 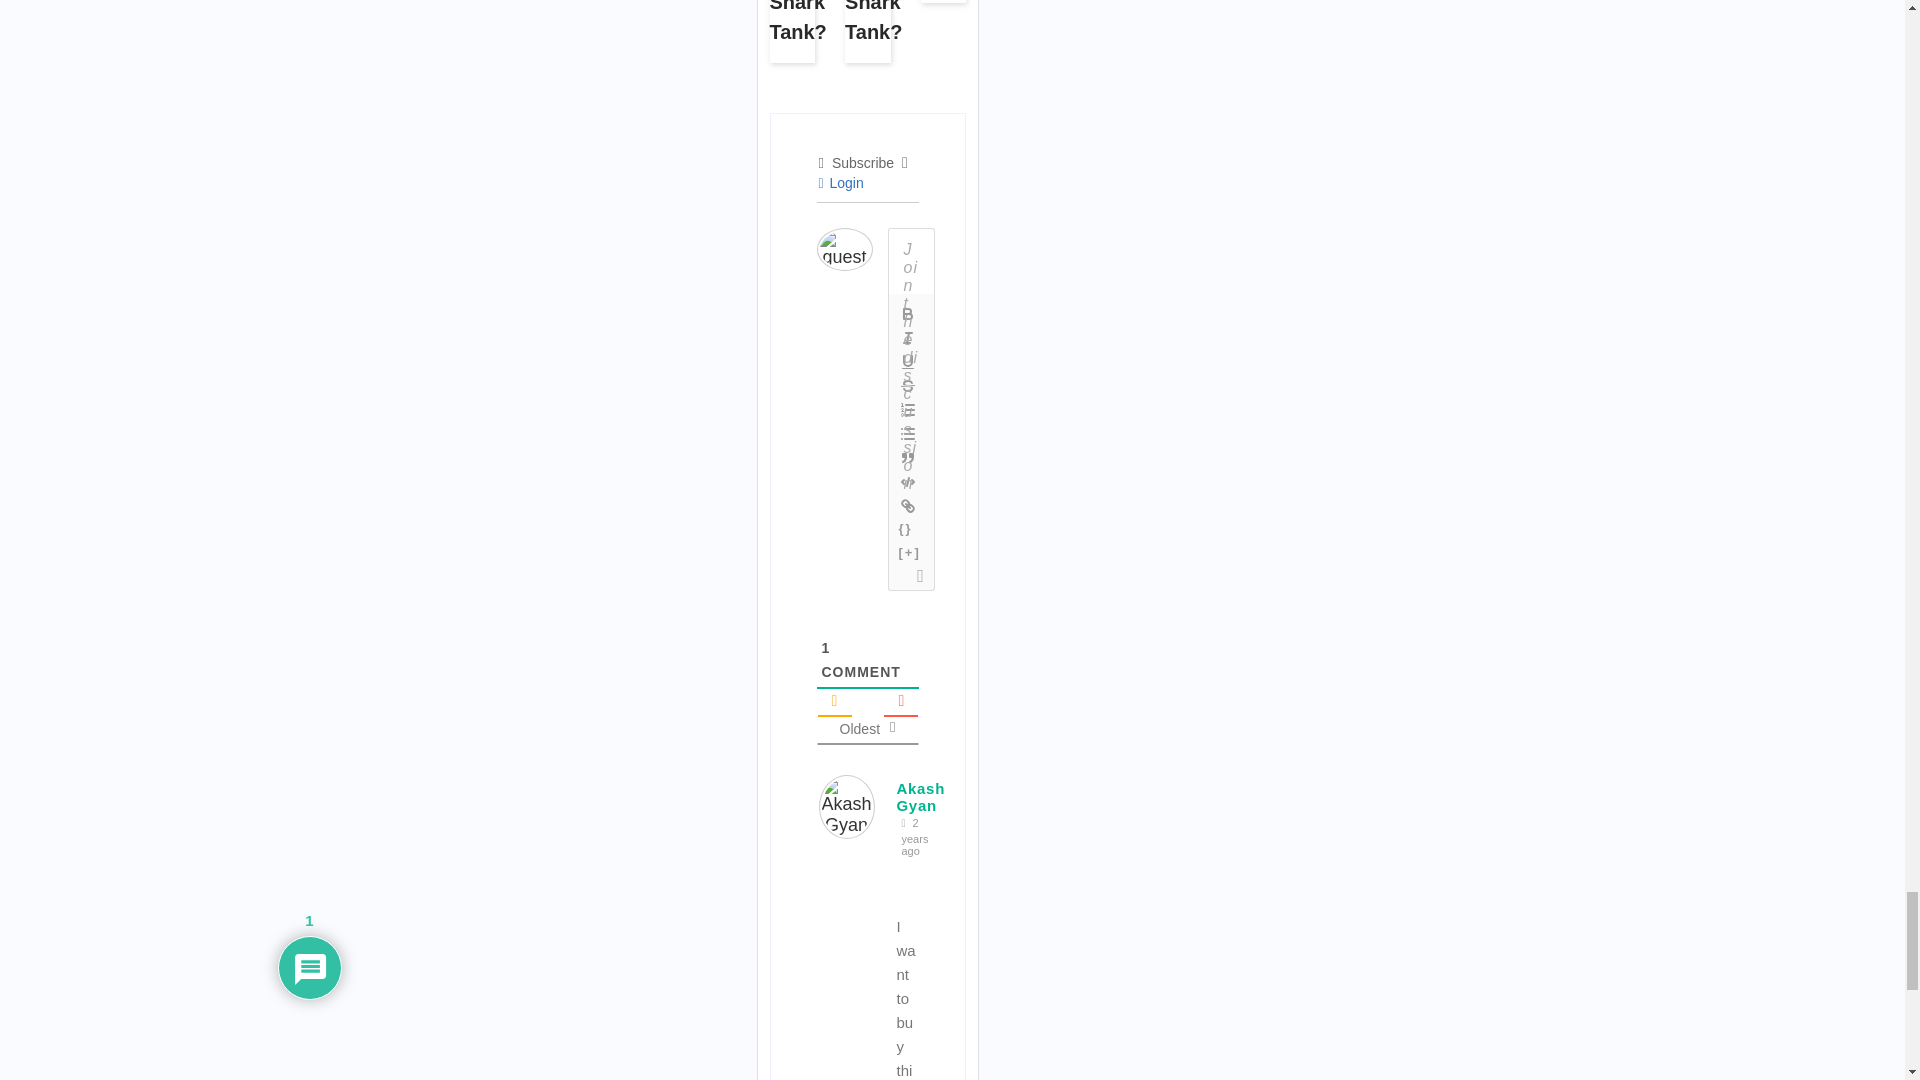 What do you see at coordinates (908, 386) in the screenshot?
I see `Strike` at bounding box center [908, 386].